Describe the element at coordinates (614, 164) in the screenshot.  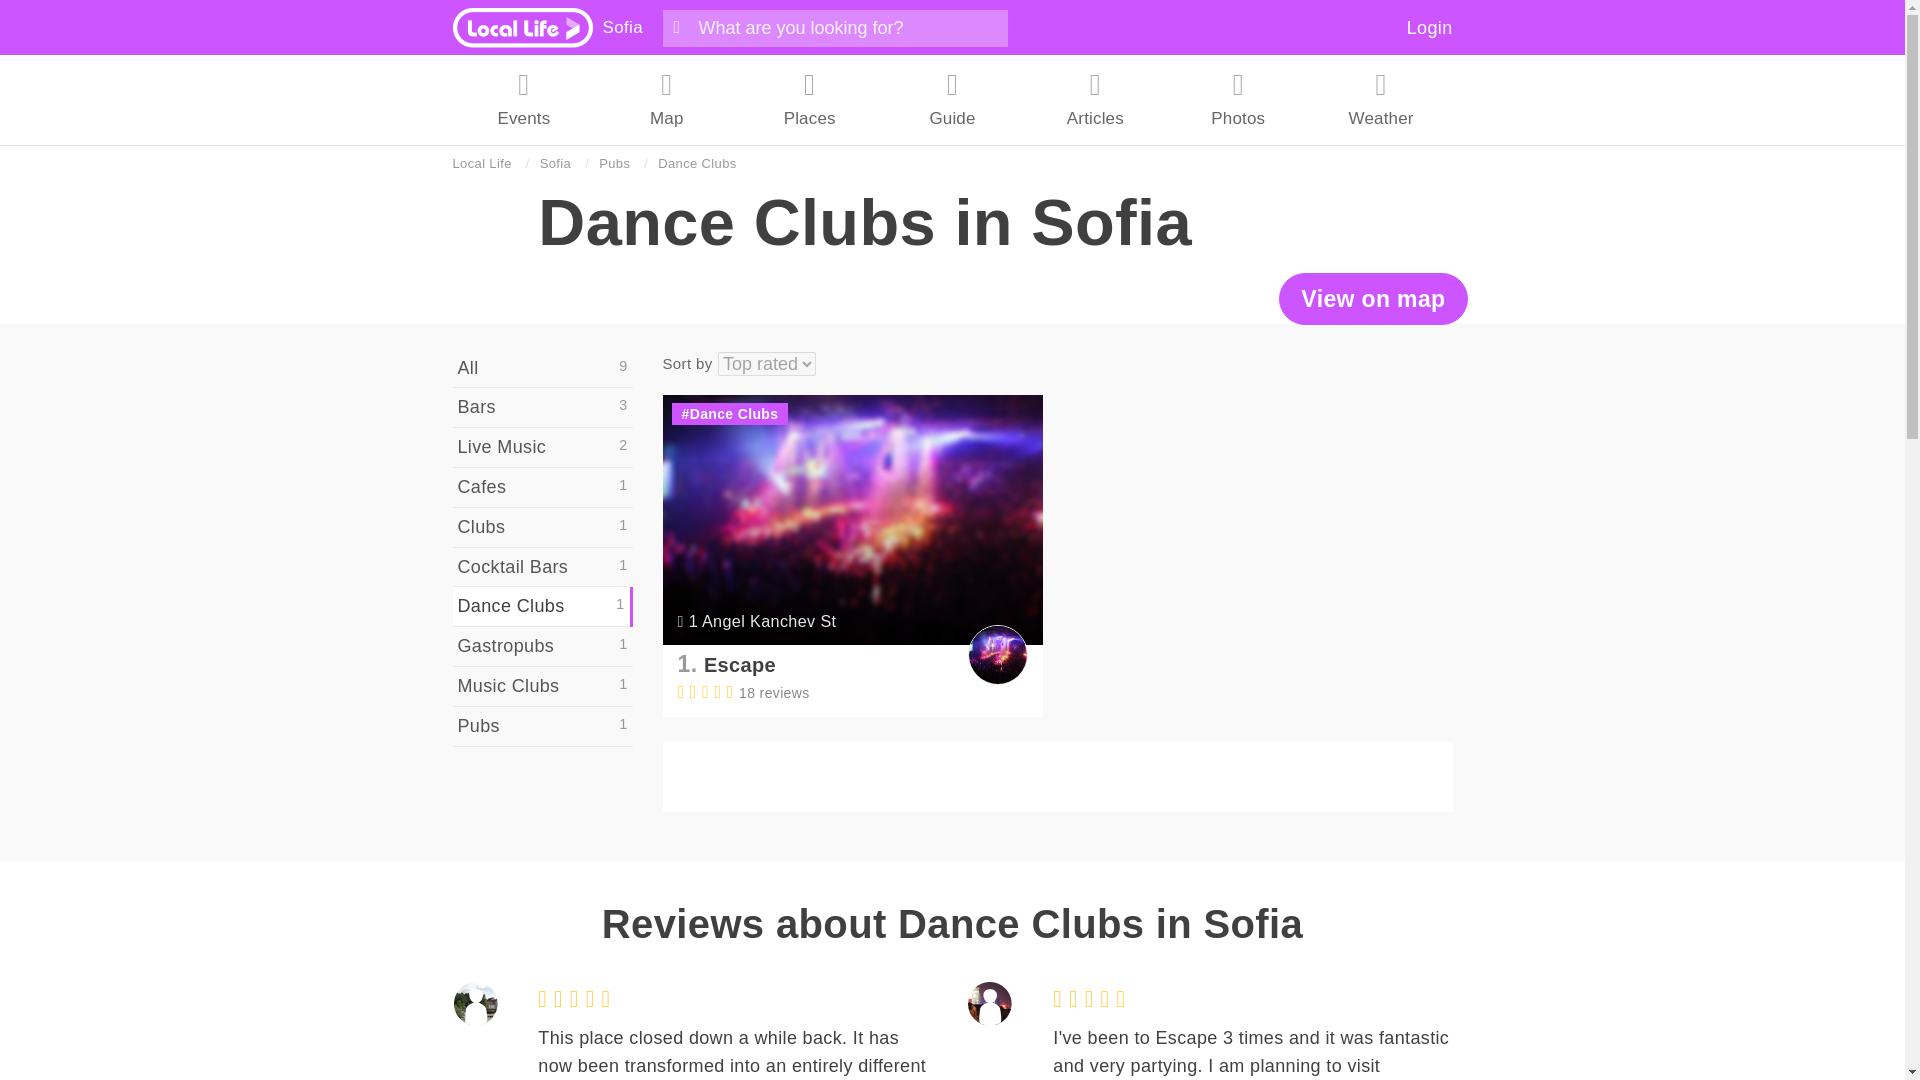
I see `Pubs` at that location.